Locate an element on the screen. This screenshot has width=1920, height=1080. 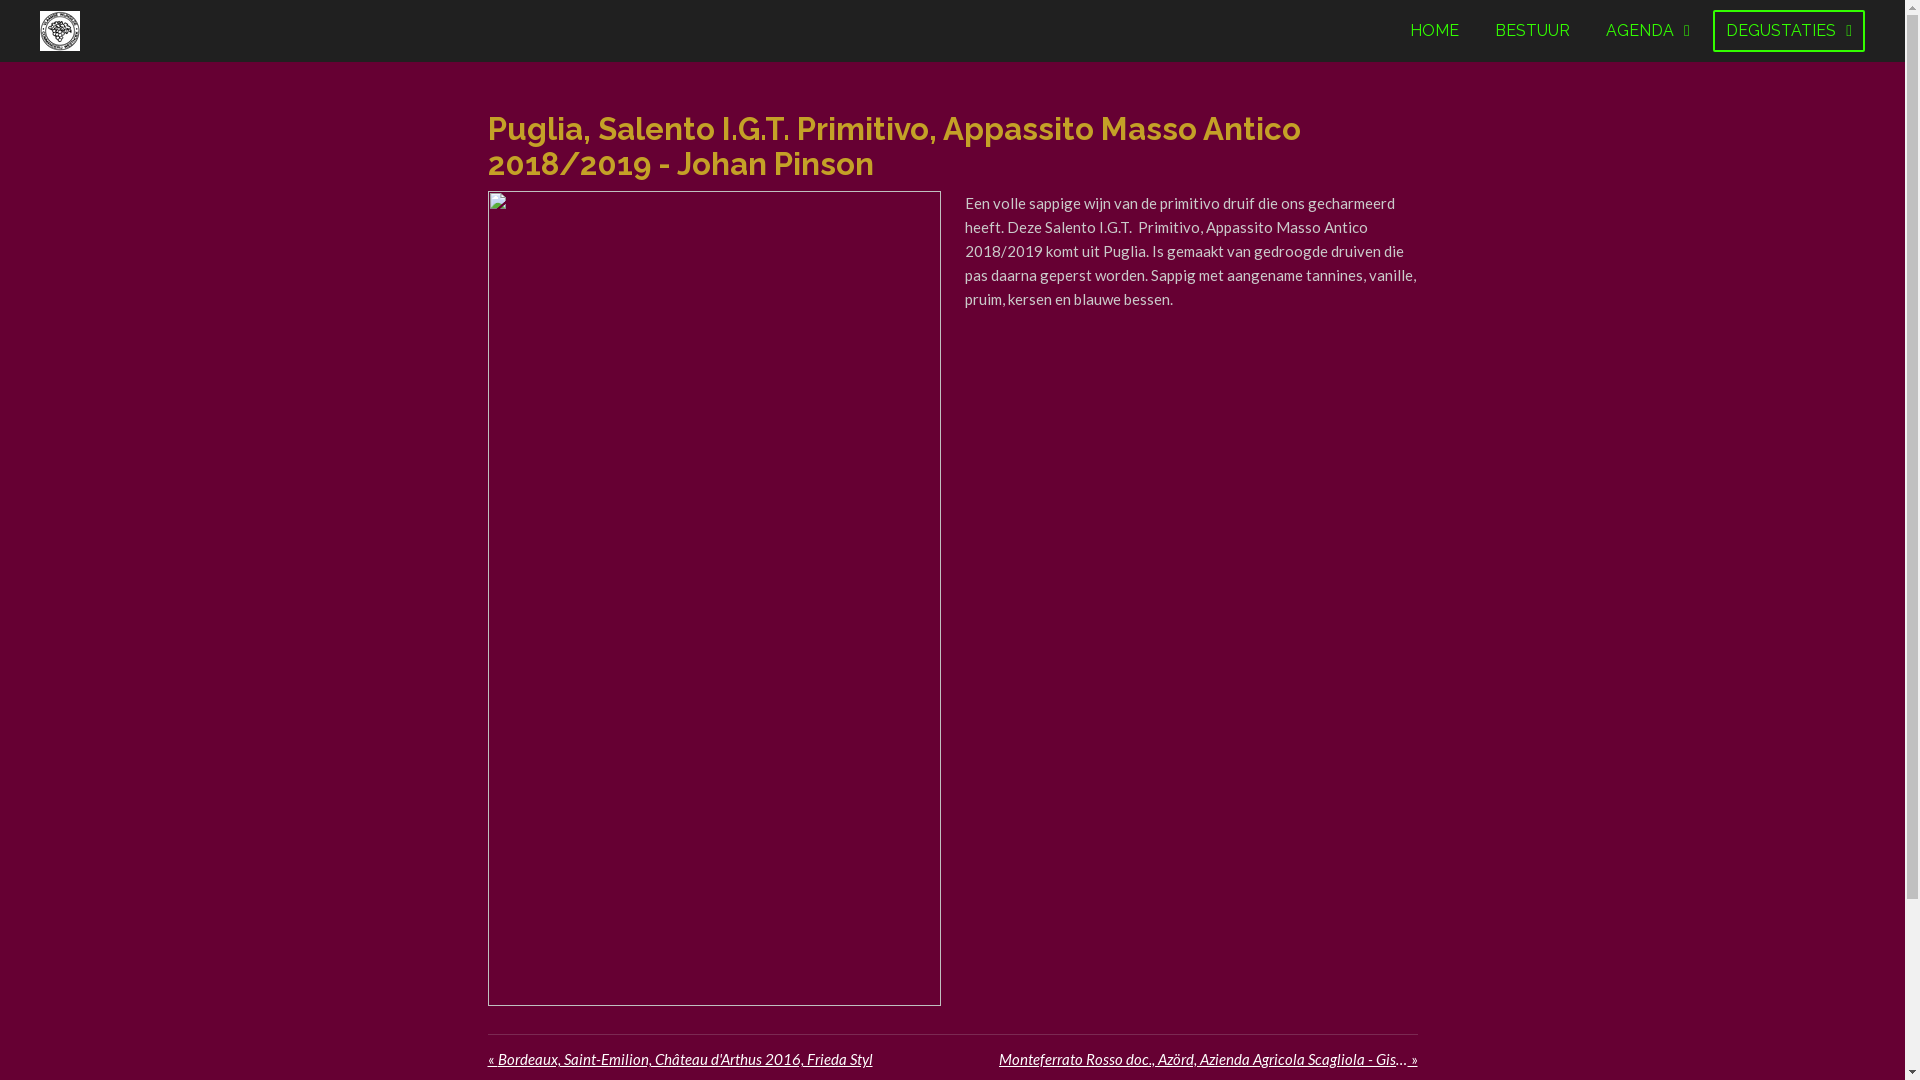
Commanderij Westhoek is located at coordinates (60, 31).